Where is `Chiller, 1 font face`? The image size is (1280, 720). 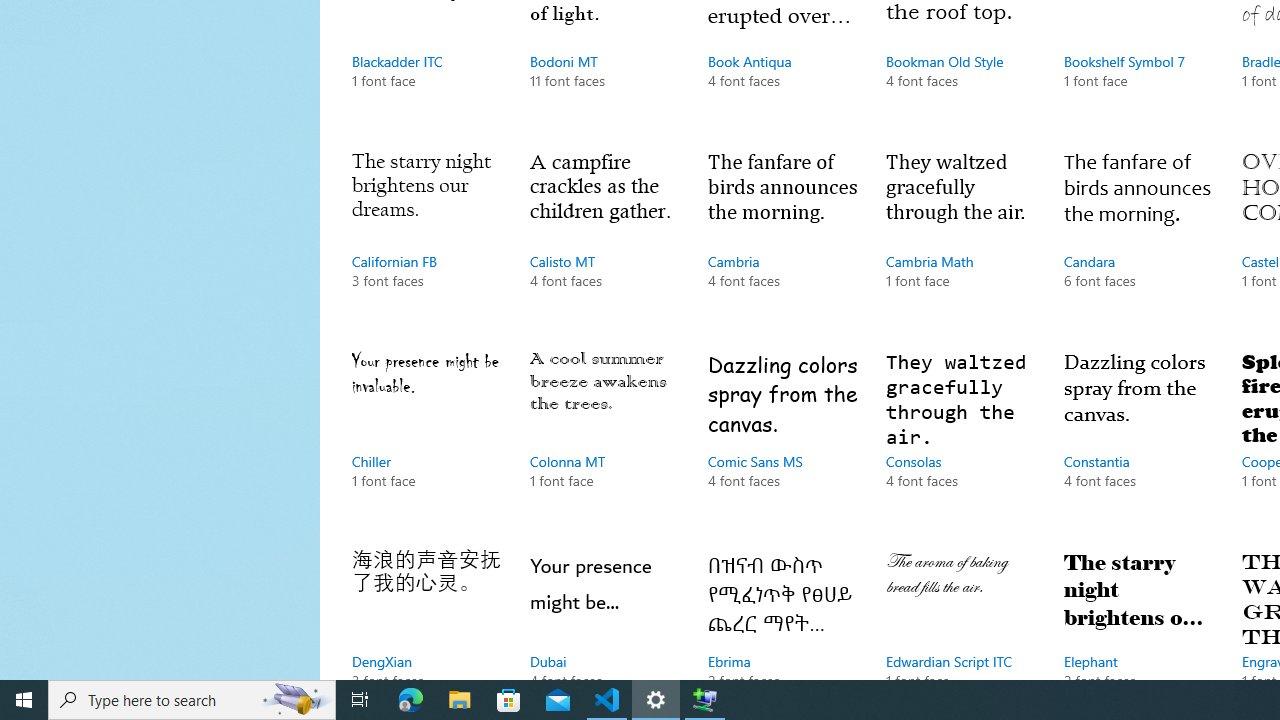
Chiller, 1 font face is located at coordinates (426, 440).